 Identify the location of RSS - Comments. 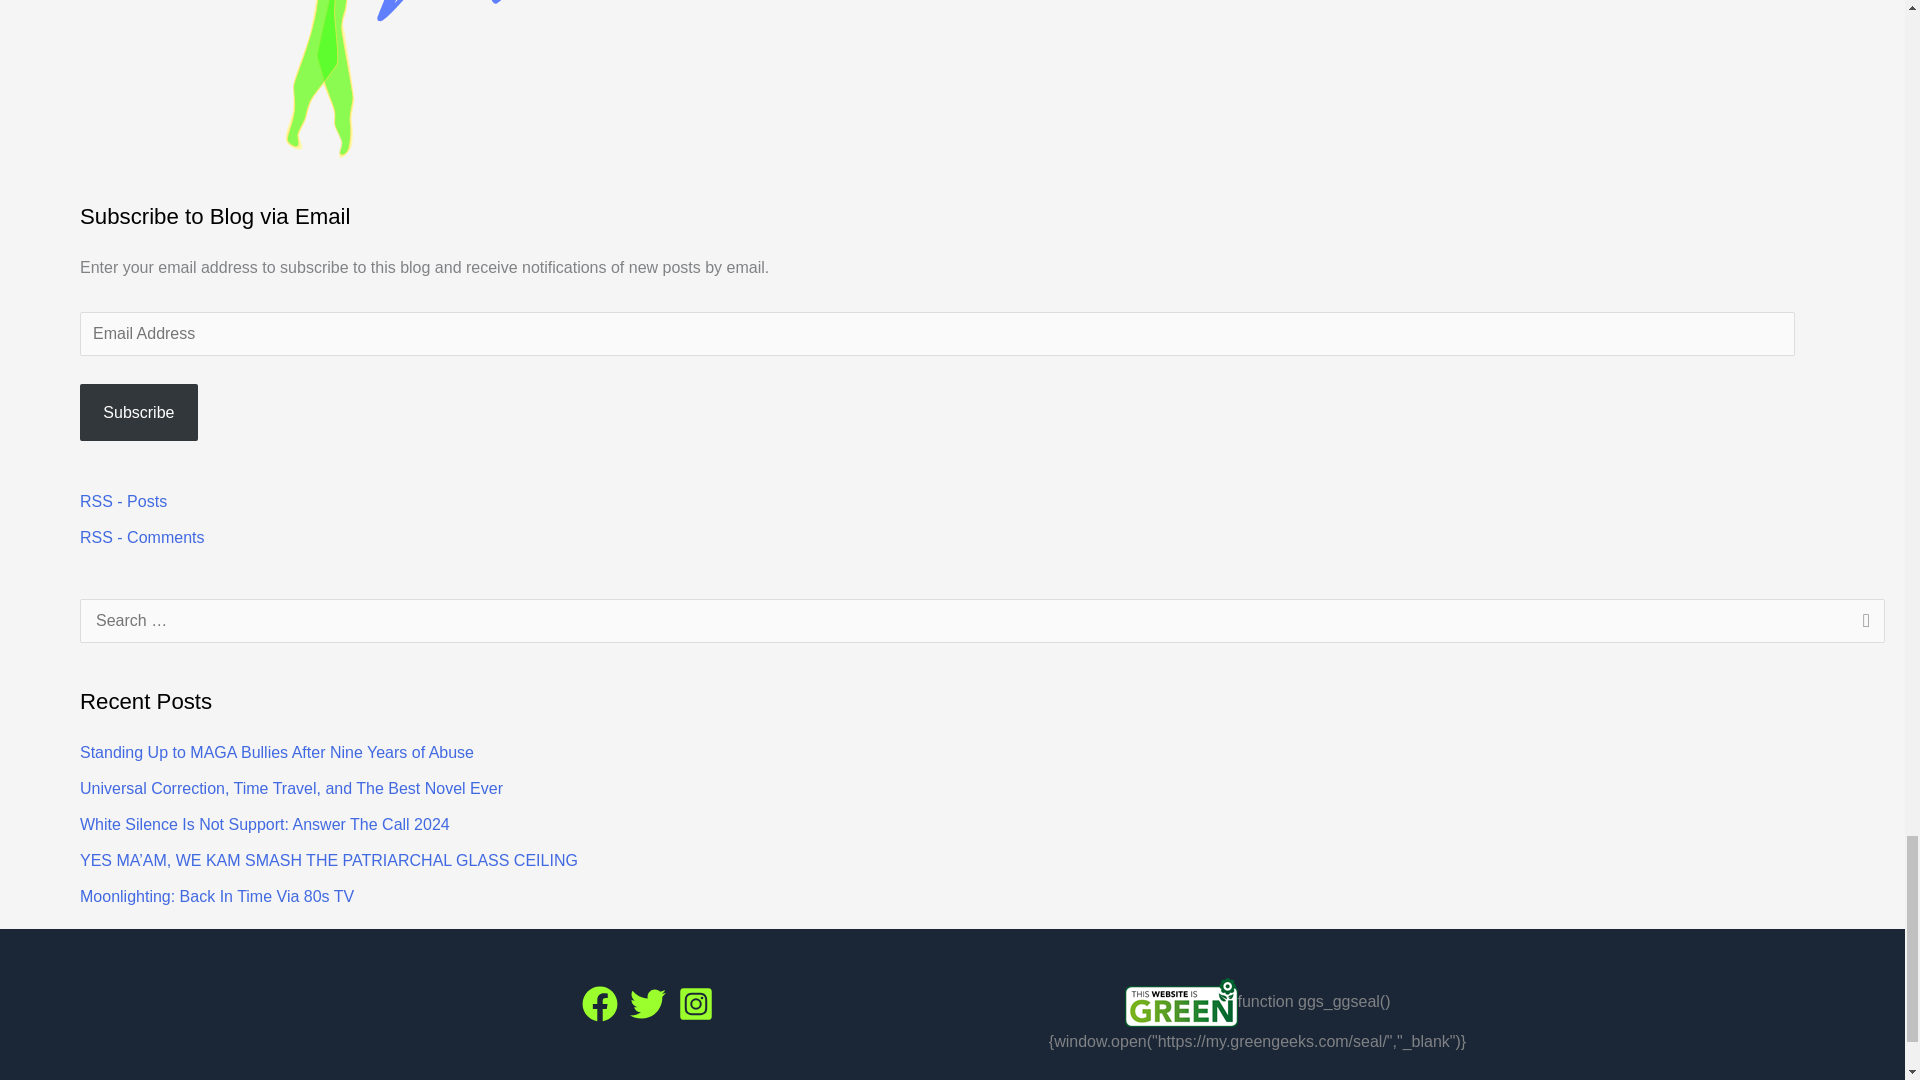
(142, 538).